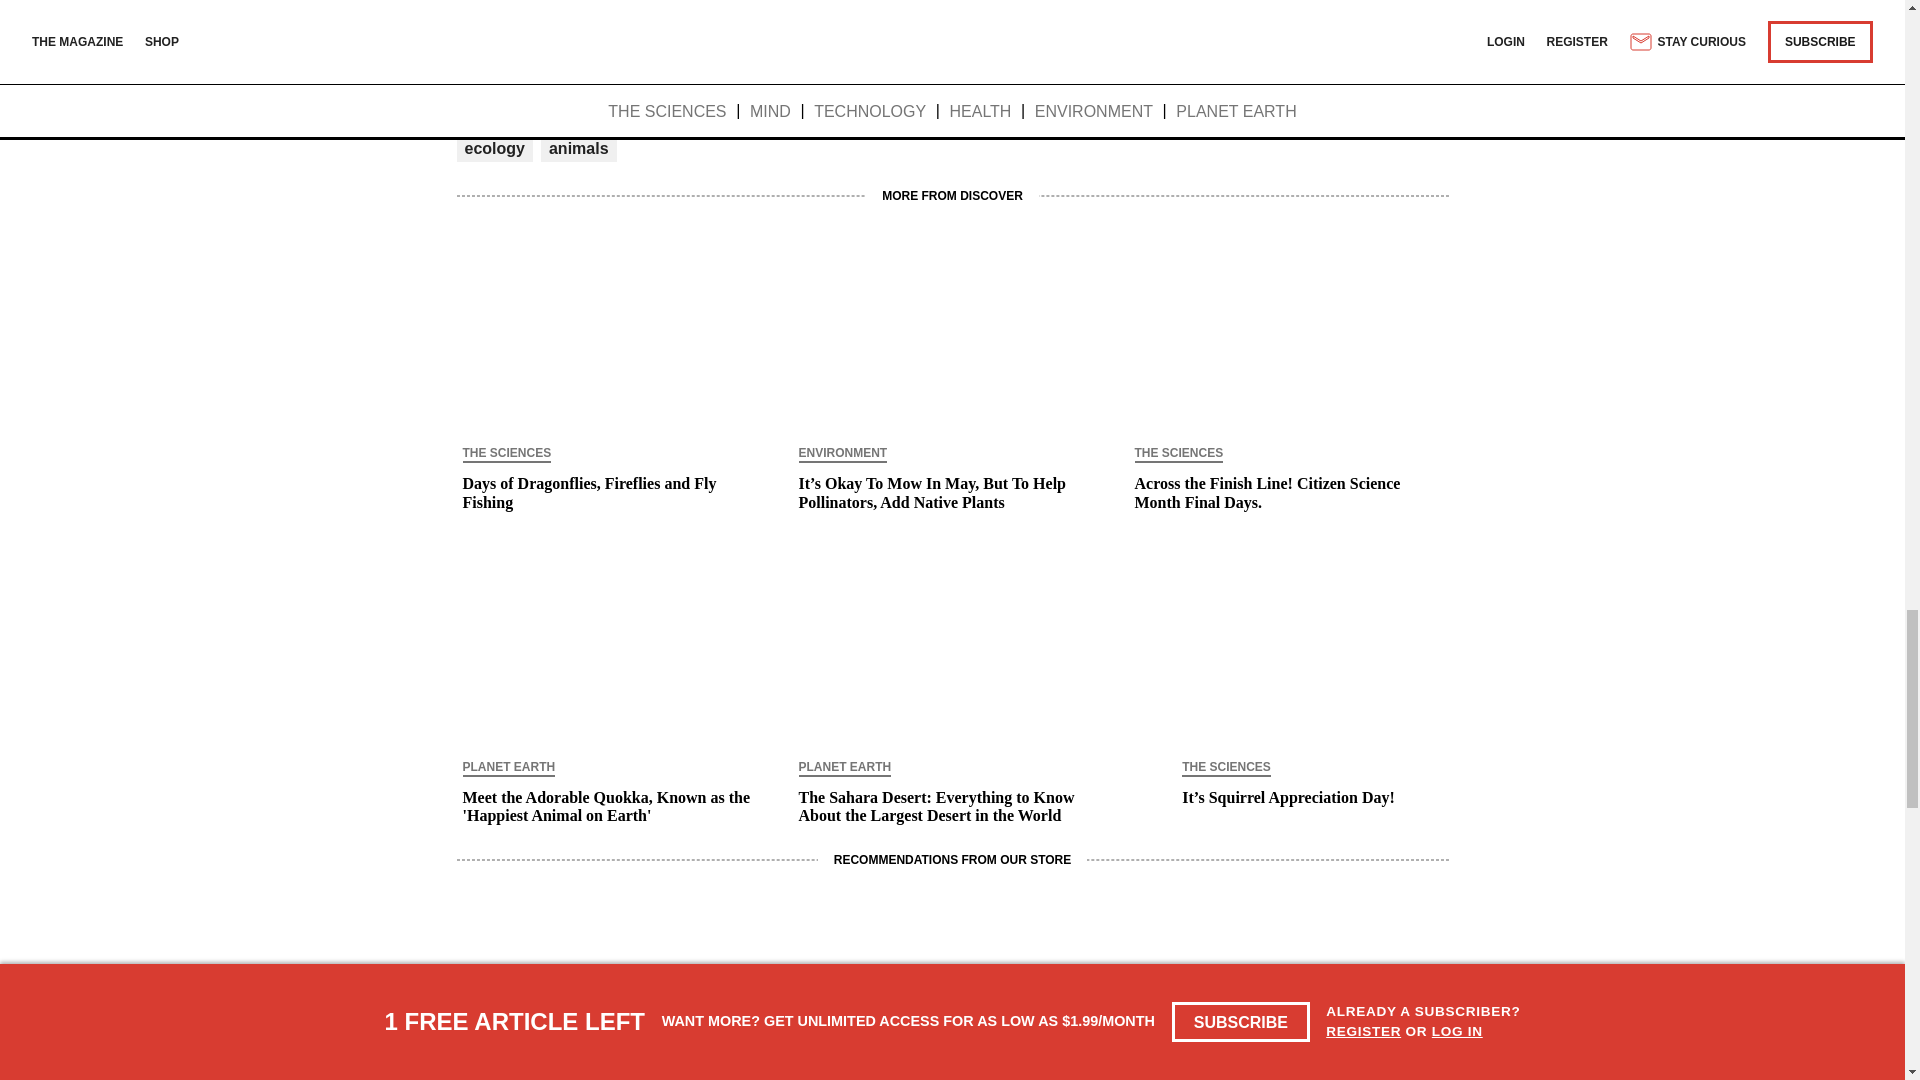  Describe the element at coordinates (578, 148) in the screenshot. I see `animals` at that location.